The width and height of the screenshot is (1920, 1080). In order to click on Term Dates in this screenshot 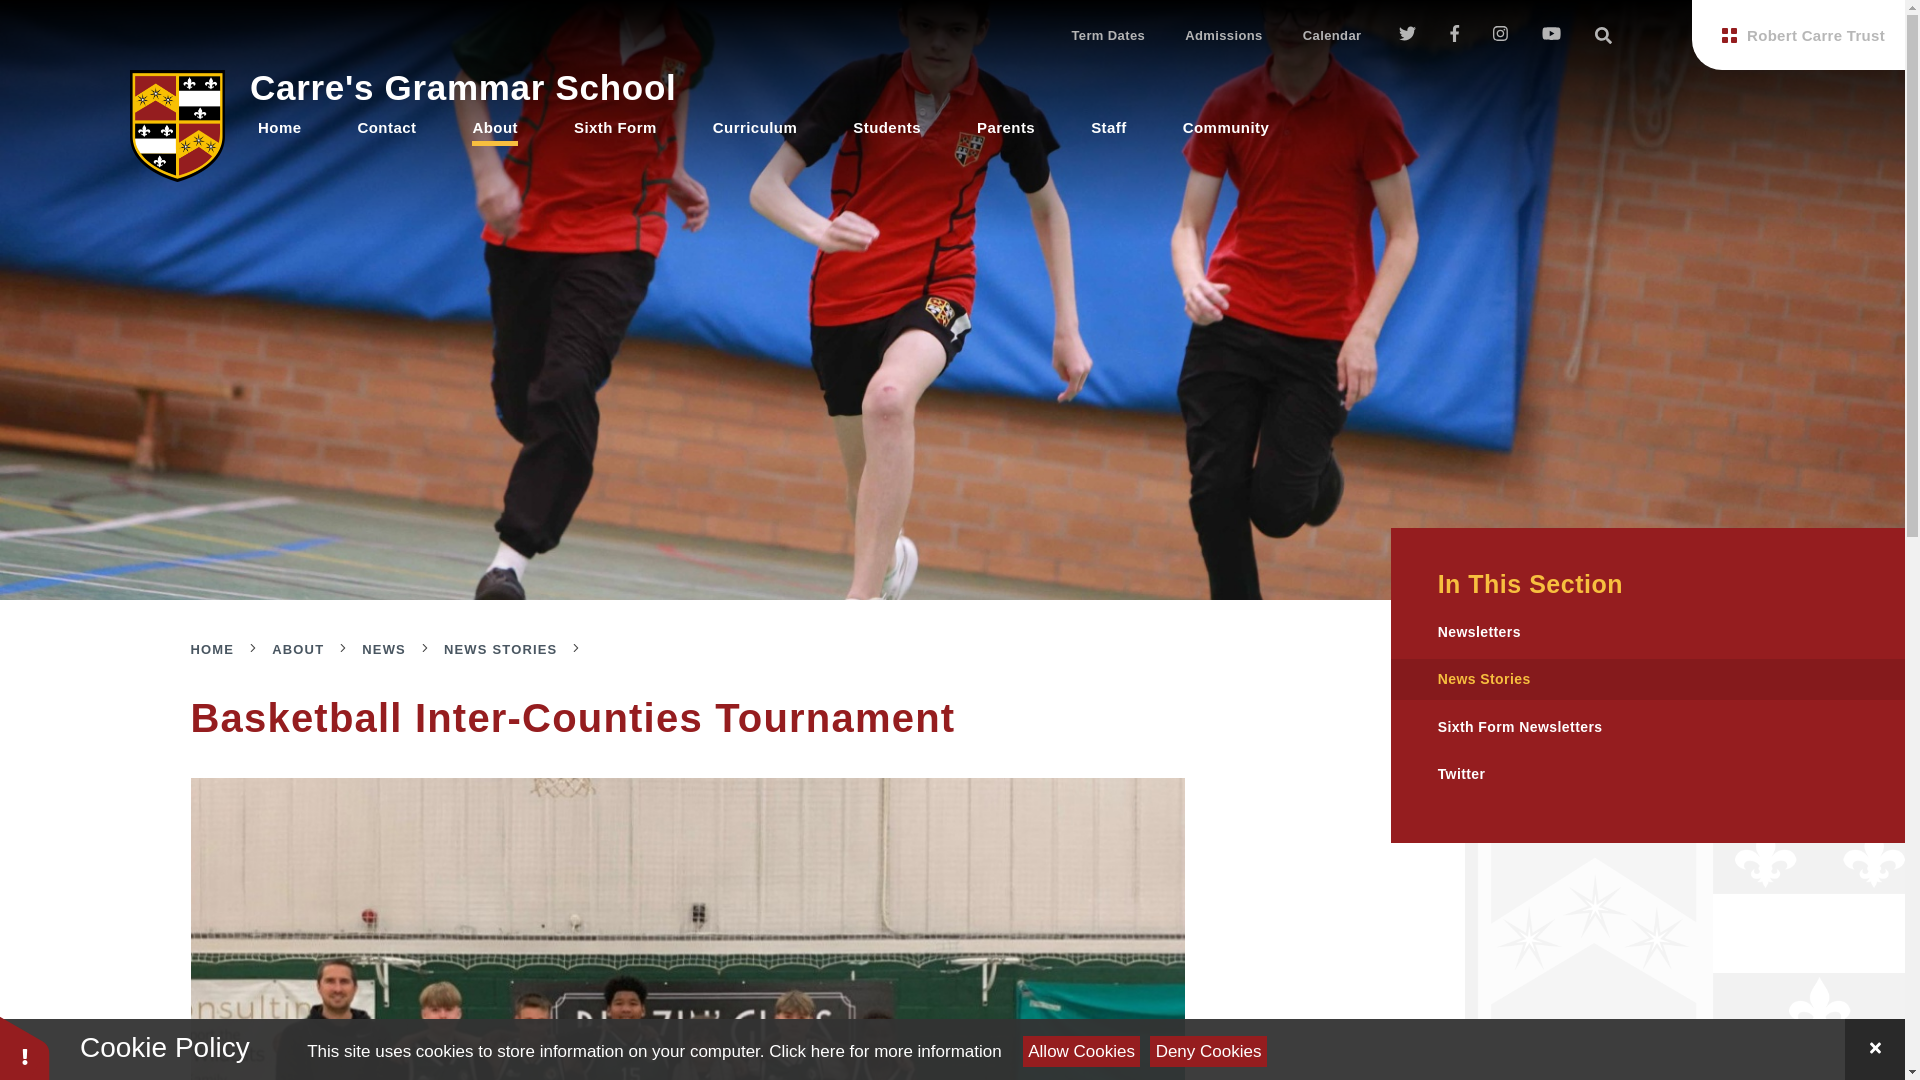, I will do `click(1108, 34)`.